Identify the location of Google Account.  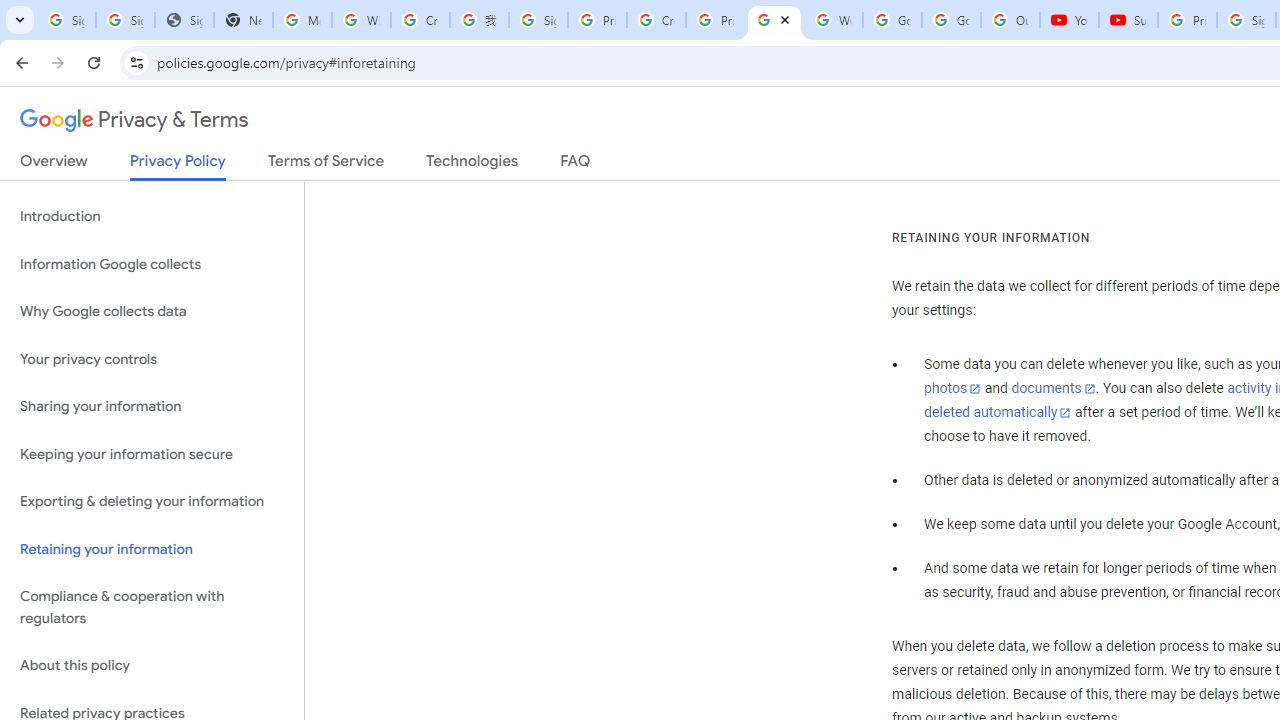
(950, 20).